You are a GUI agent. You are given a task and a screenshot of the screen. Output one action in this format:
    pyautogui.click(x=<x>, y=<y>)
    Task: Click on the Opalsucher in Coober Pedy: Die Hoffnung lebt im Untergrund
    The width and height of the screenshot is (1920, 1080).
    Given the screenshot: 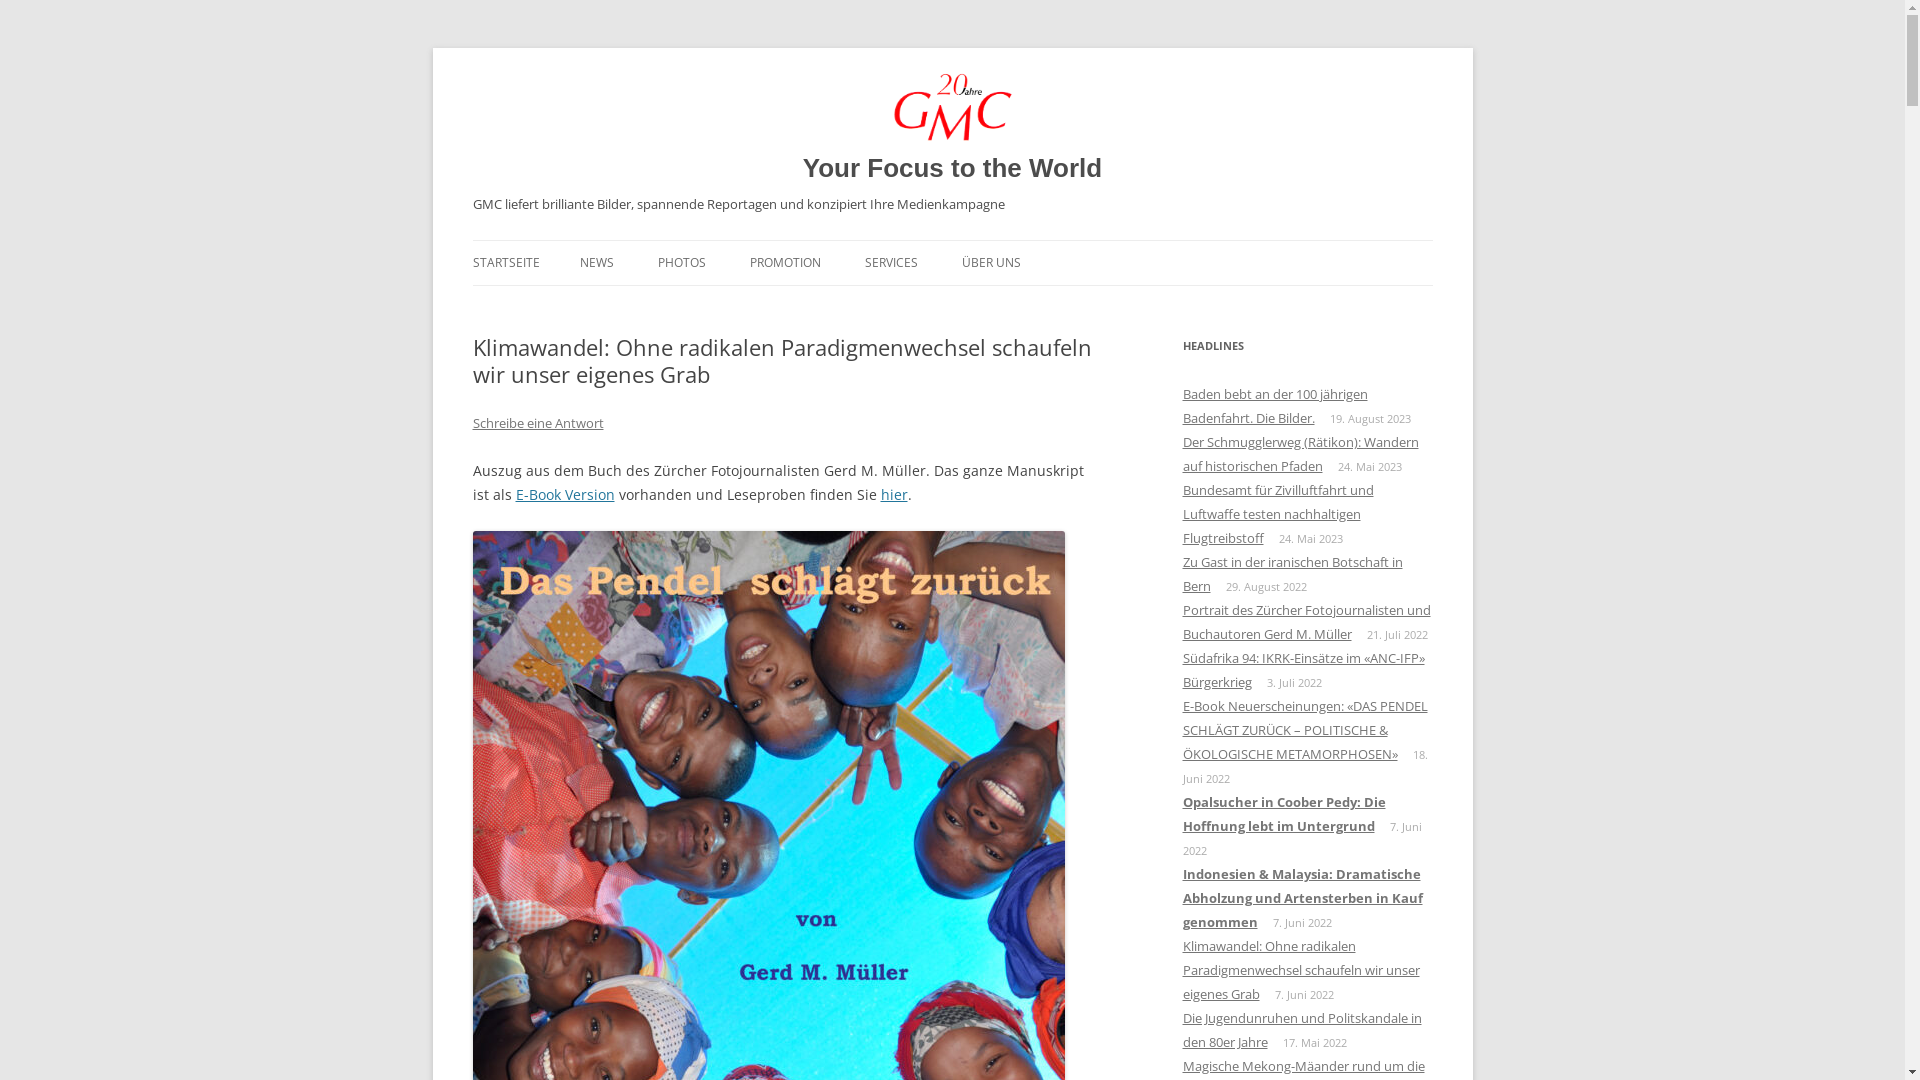 What is the action you would take?
    pyautogui.click(x=1284, y=814)
    